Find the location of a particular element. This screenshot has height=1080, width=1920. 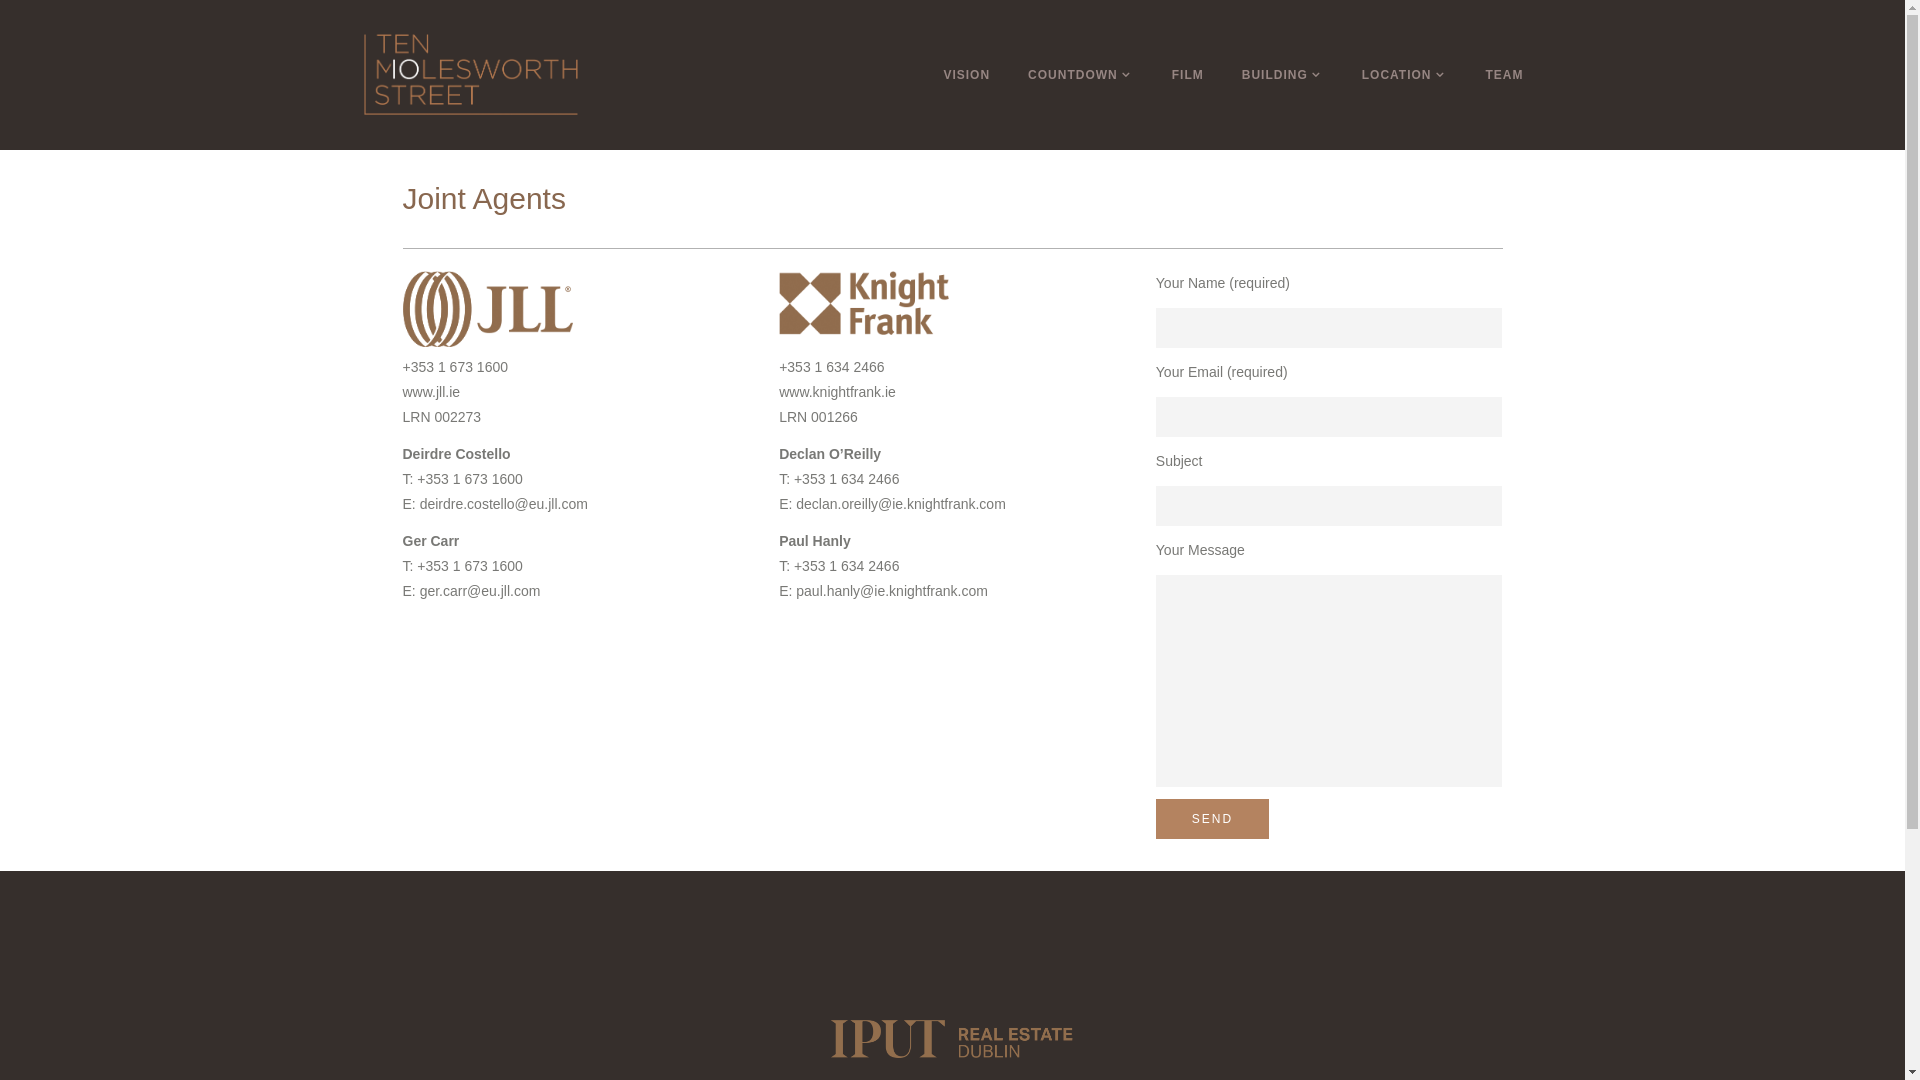

declan.oreilly@ie.knightfrank.com is located at coordinates (901, 504).